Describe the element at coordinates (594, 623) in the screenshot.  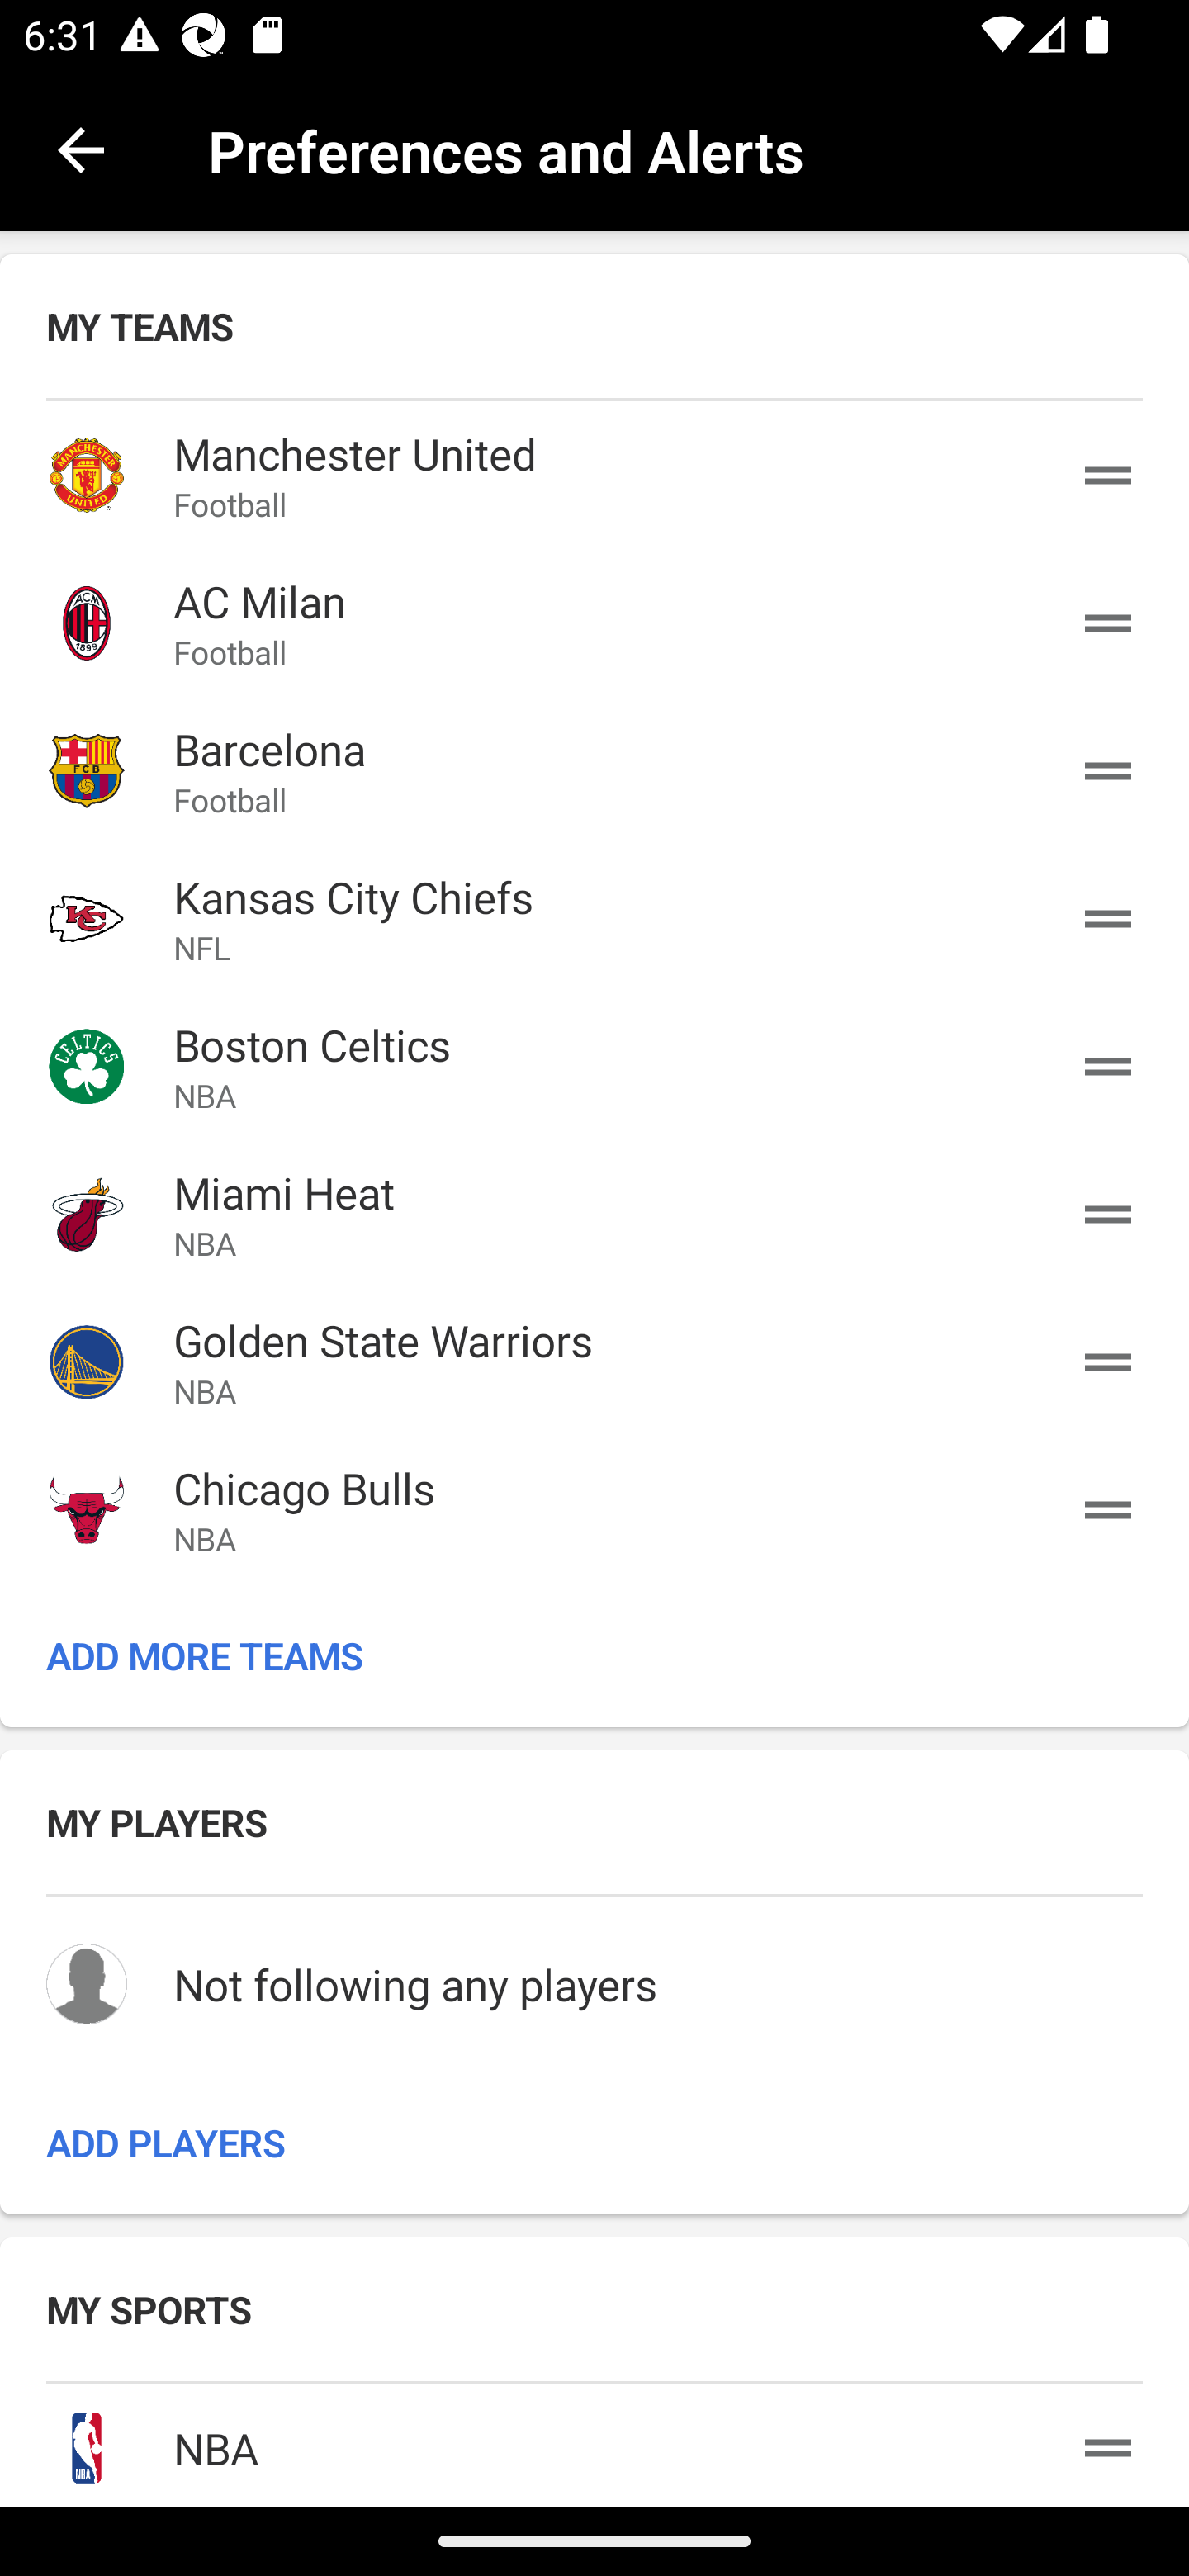
I see `AC Milan AC Milan AC Milan Football Football` at that location.